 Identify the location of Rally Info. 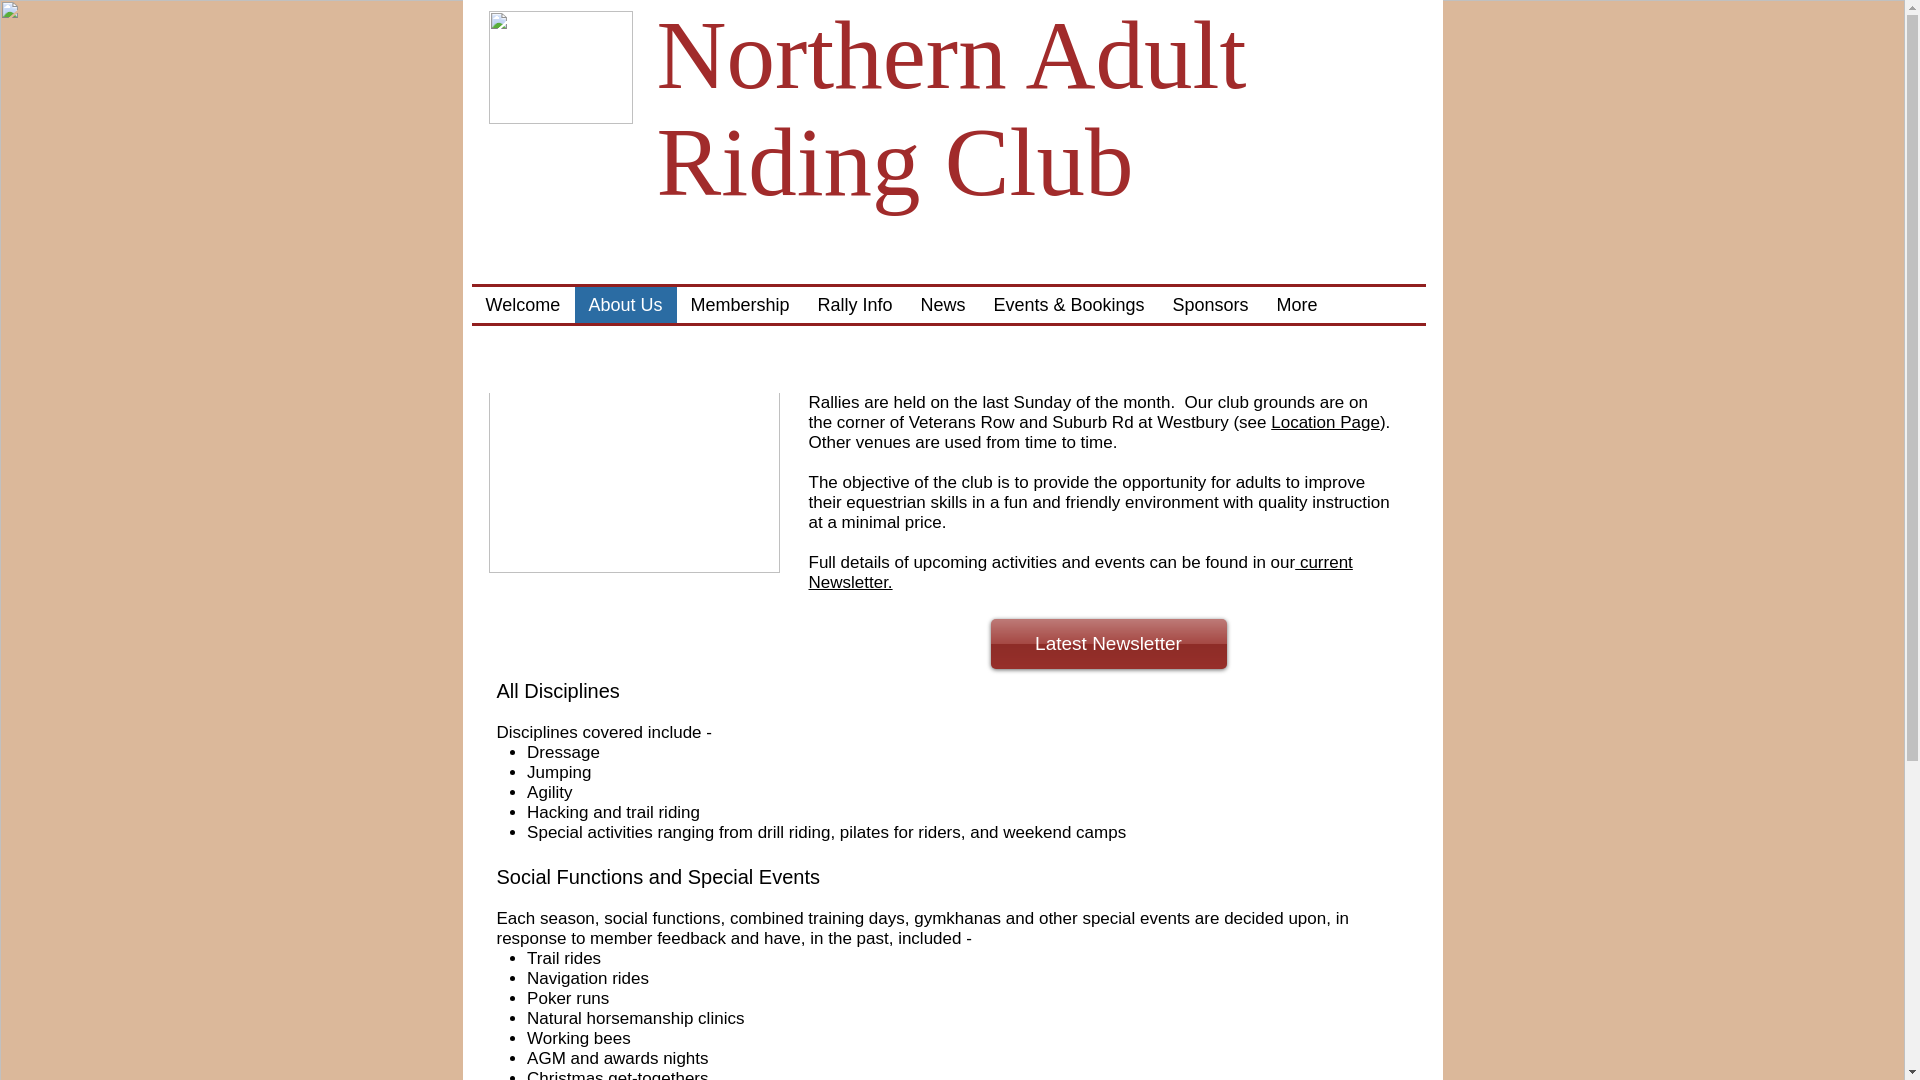
(856, 305).